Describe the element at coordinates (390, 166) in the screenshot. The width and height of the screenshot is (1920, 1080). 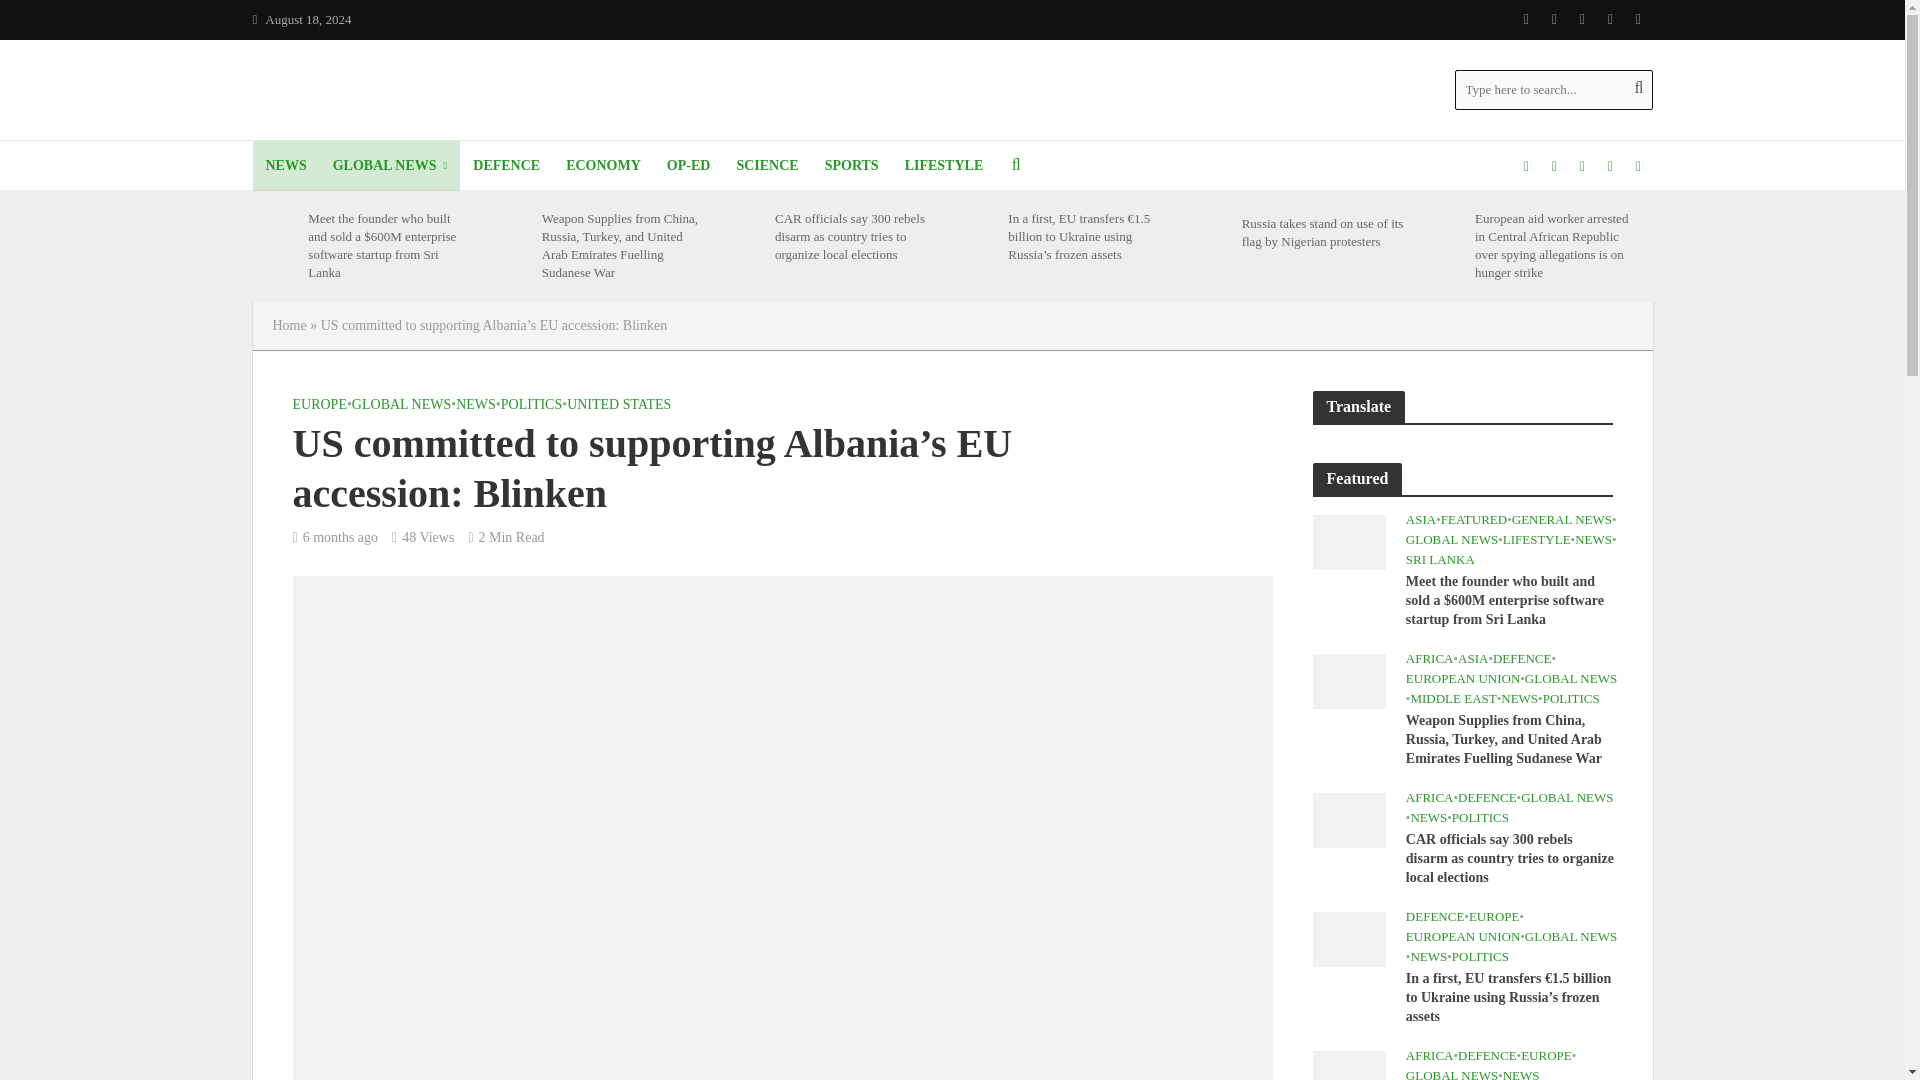
I see `GLOBAL NEWS` at that location.